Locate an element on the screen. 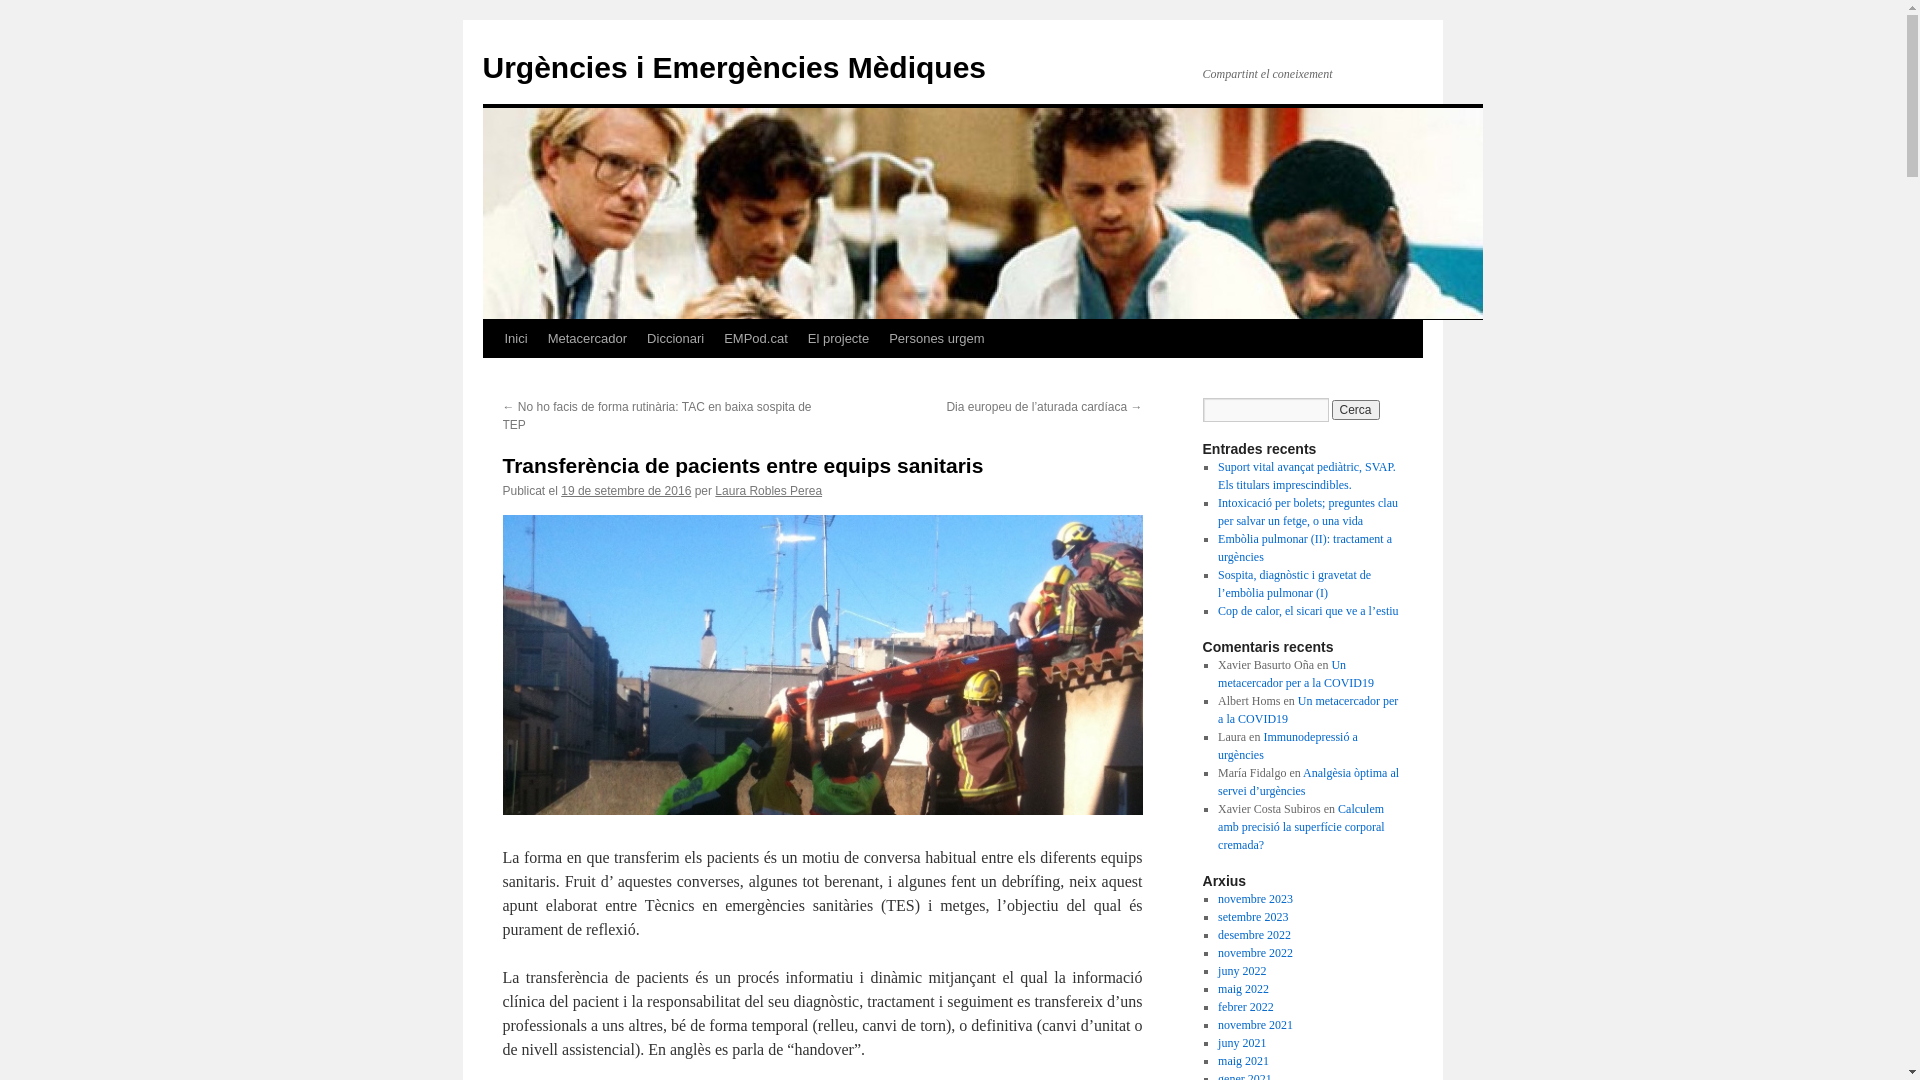 Image resolution: width=1920 pixels, height=1080 pixels. Laura Robles Perea is located at coordinates (768, 491).